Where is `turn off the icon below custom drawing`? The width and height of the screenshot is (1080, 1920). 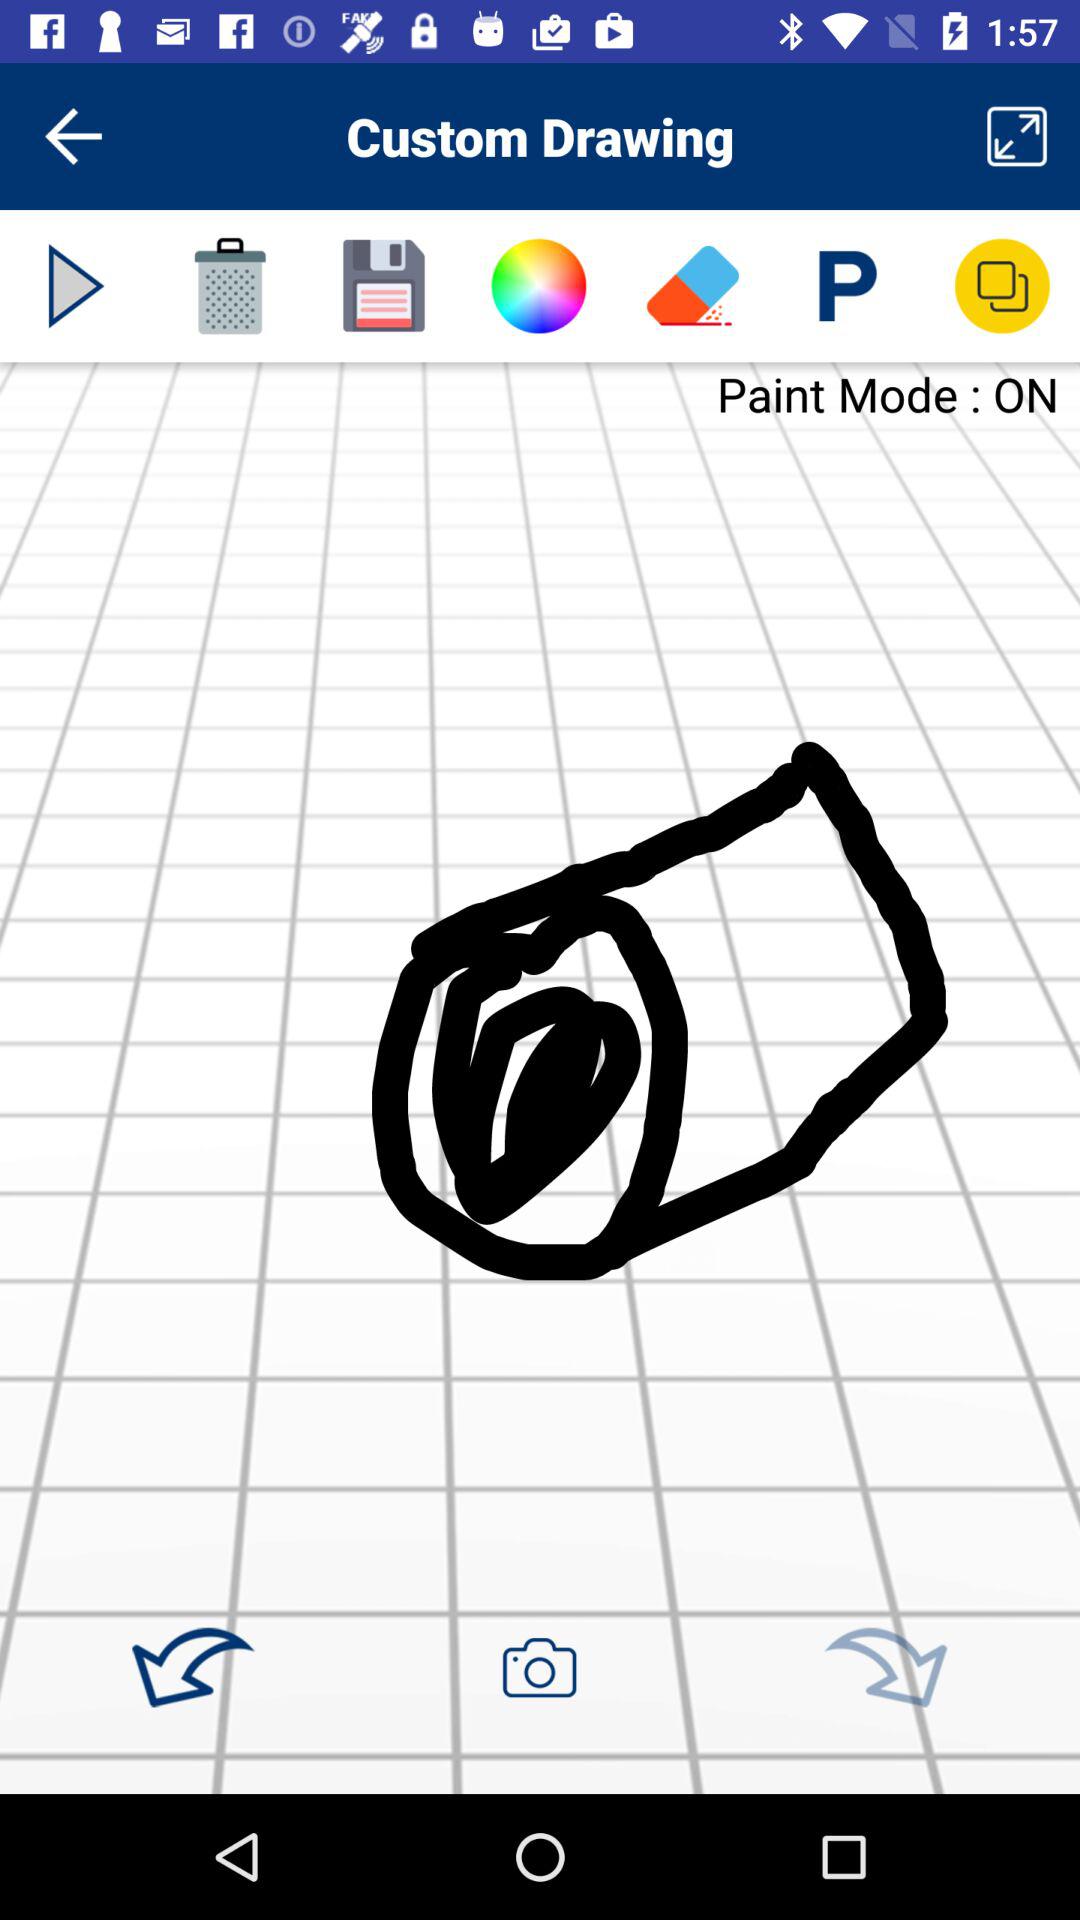 turn off the icon below custom drawing is located at coordinates (384, 286).